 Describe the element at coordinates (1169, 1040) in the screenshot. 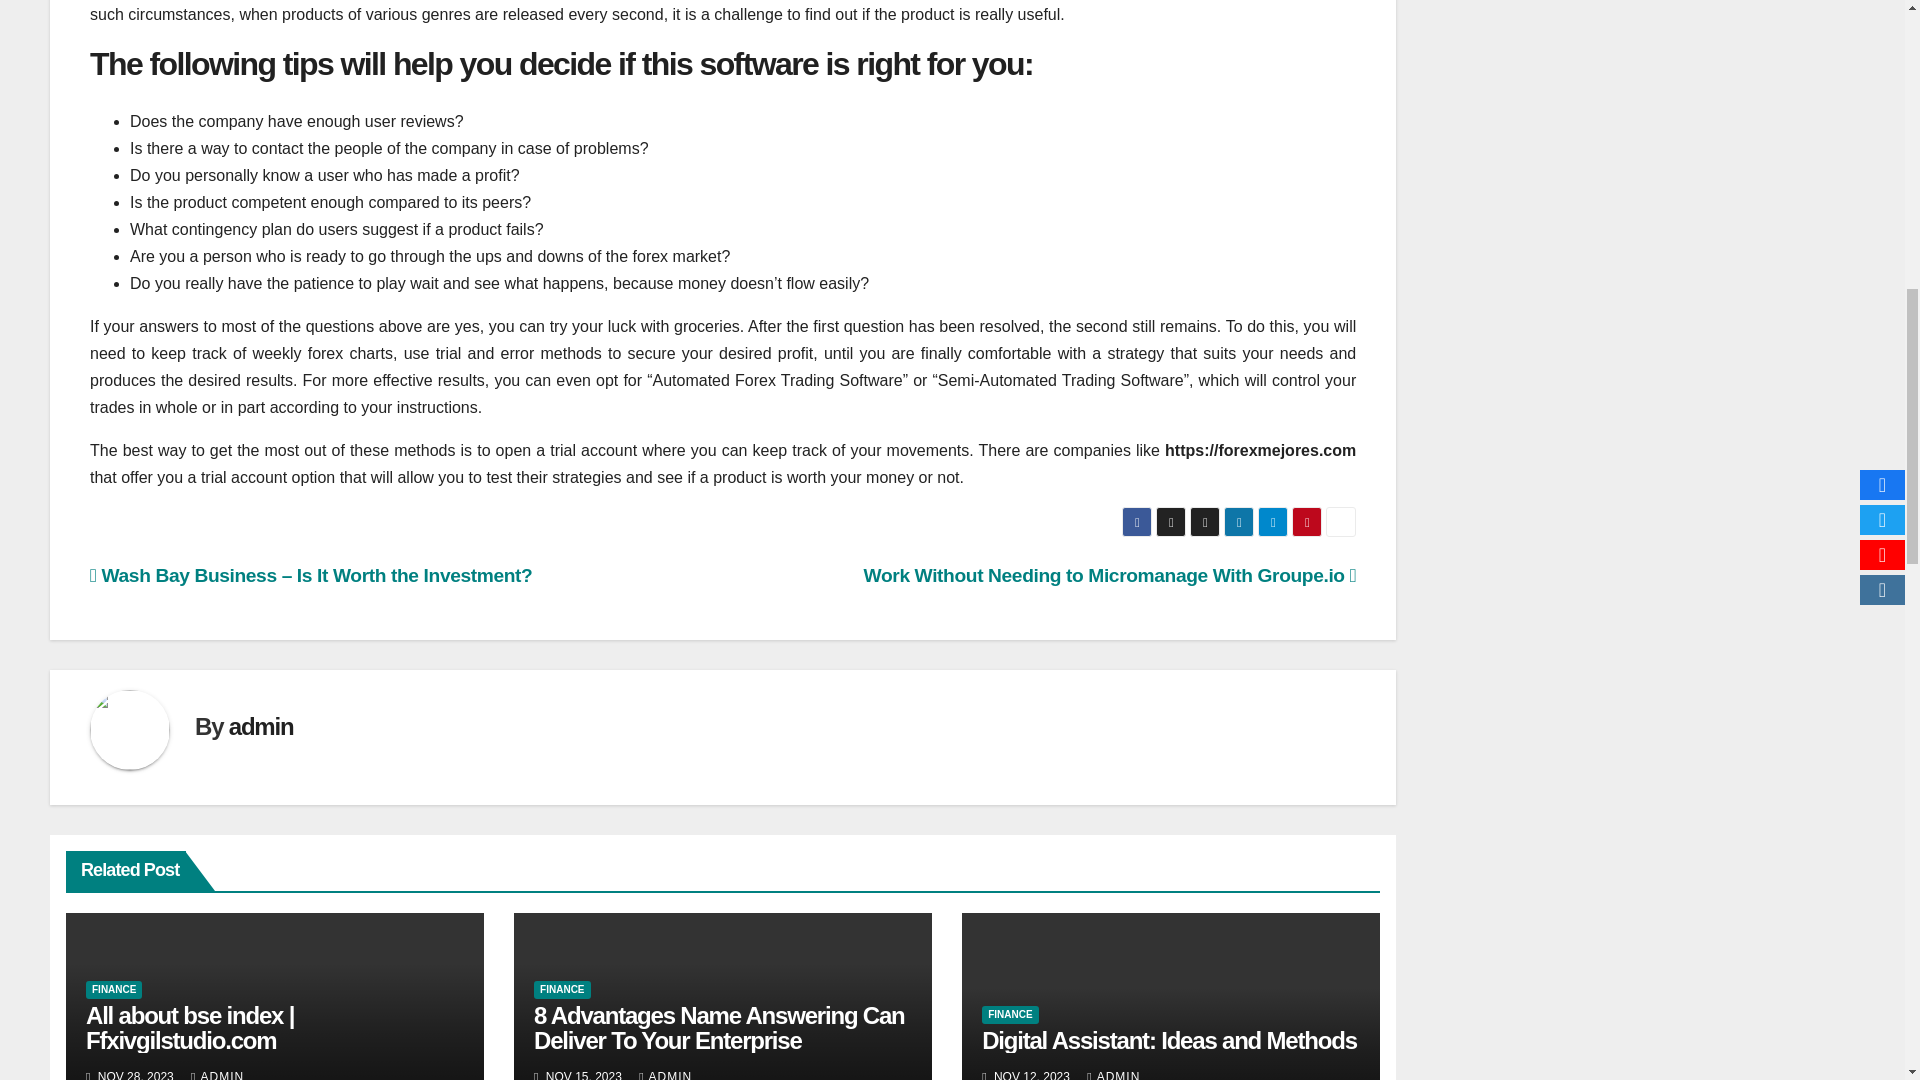

I see `Permalink to: Digital Assistant: Ideas and Methods` at that location.